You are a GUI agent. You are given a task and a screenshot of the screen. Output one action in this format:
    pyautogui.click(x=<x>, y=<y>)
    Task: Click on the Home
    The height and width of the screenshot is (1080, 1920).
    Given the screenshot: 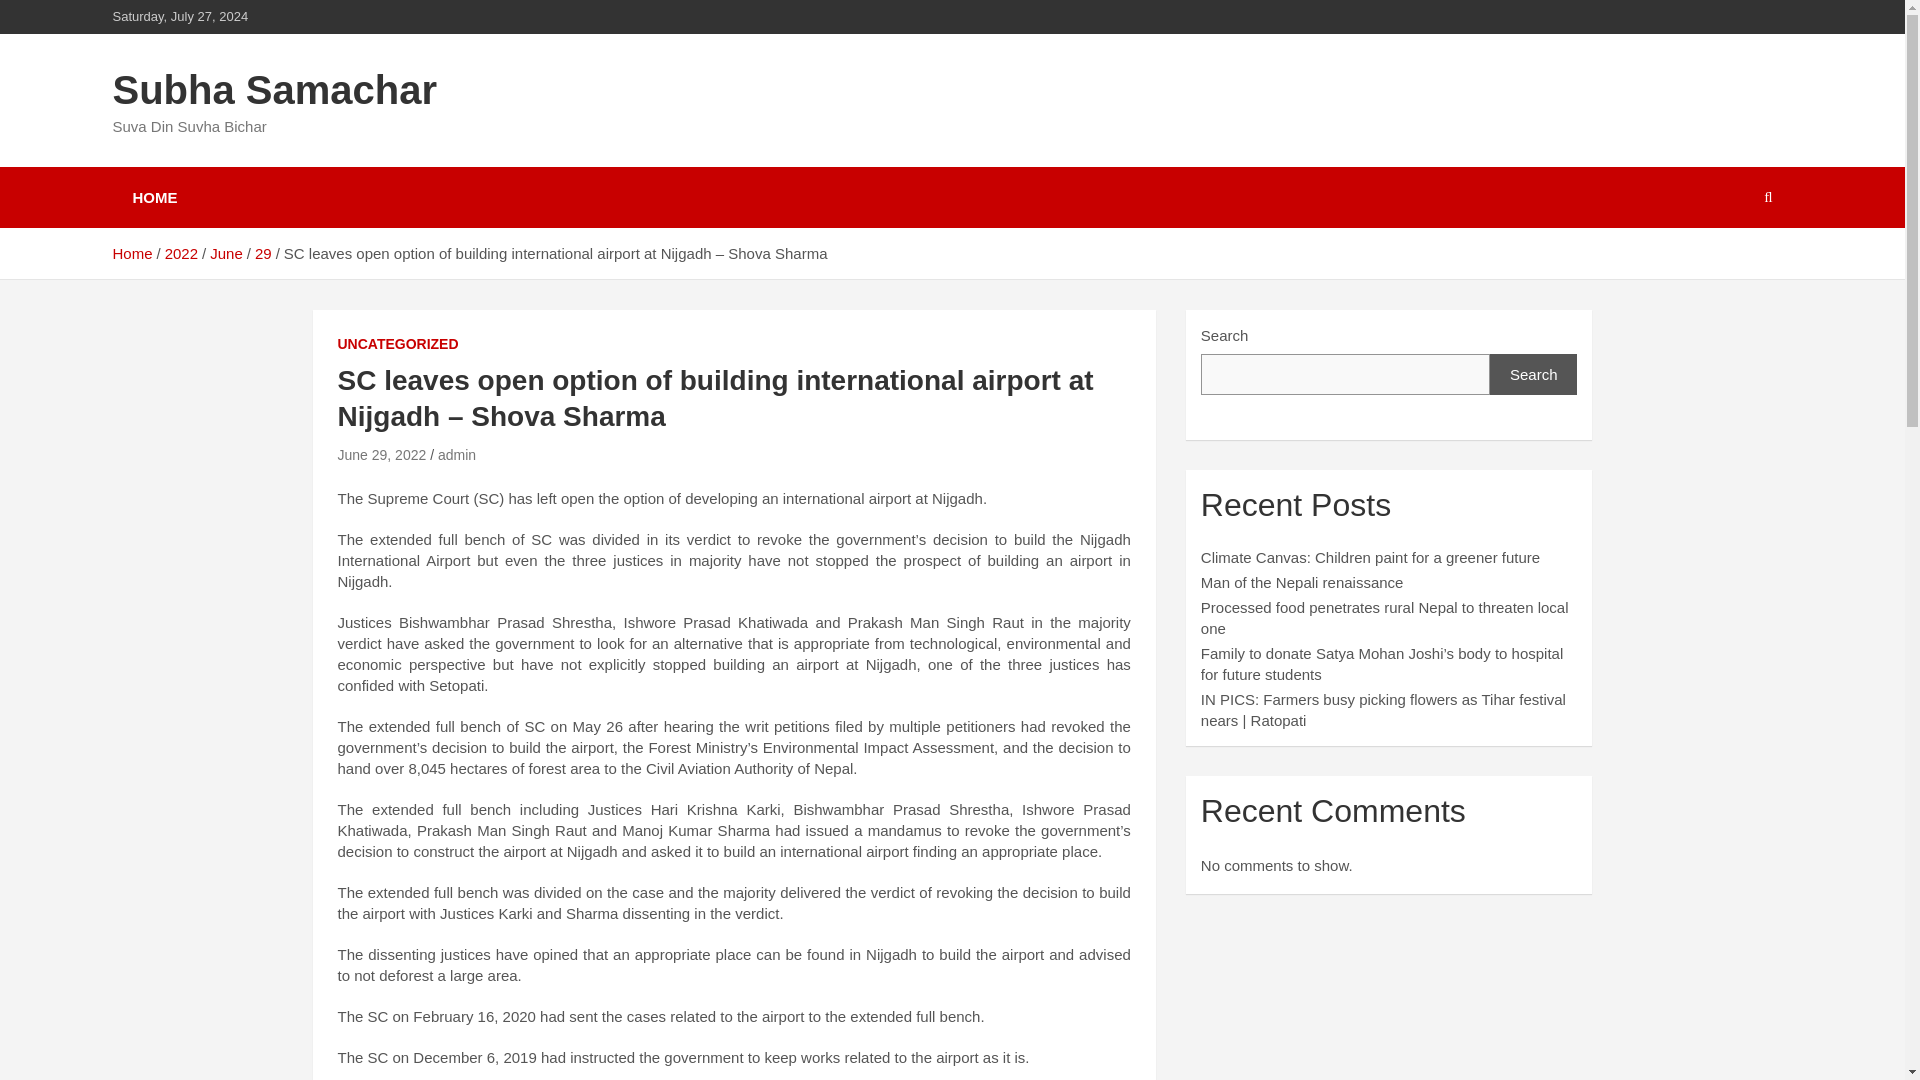 What is the action you would take?
    pyautogui.click(x=131, y=254)
    